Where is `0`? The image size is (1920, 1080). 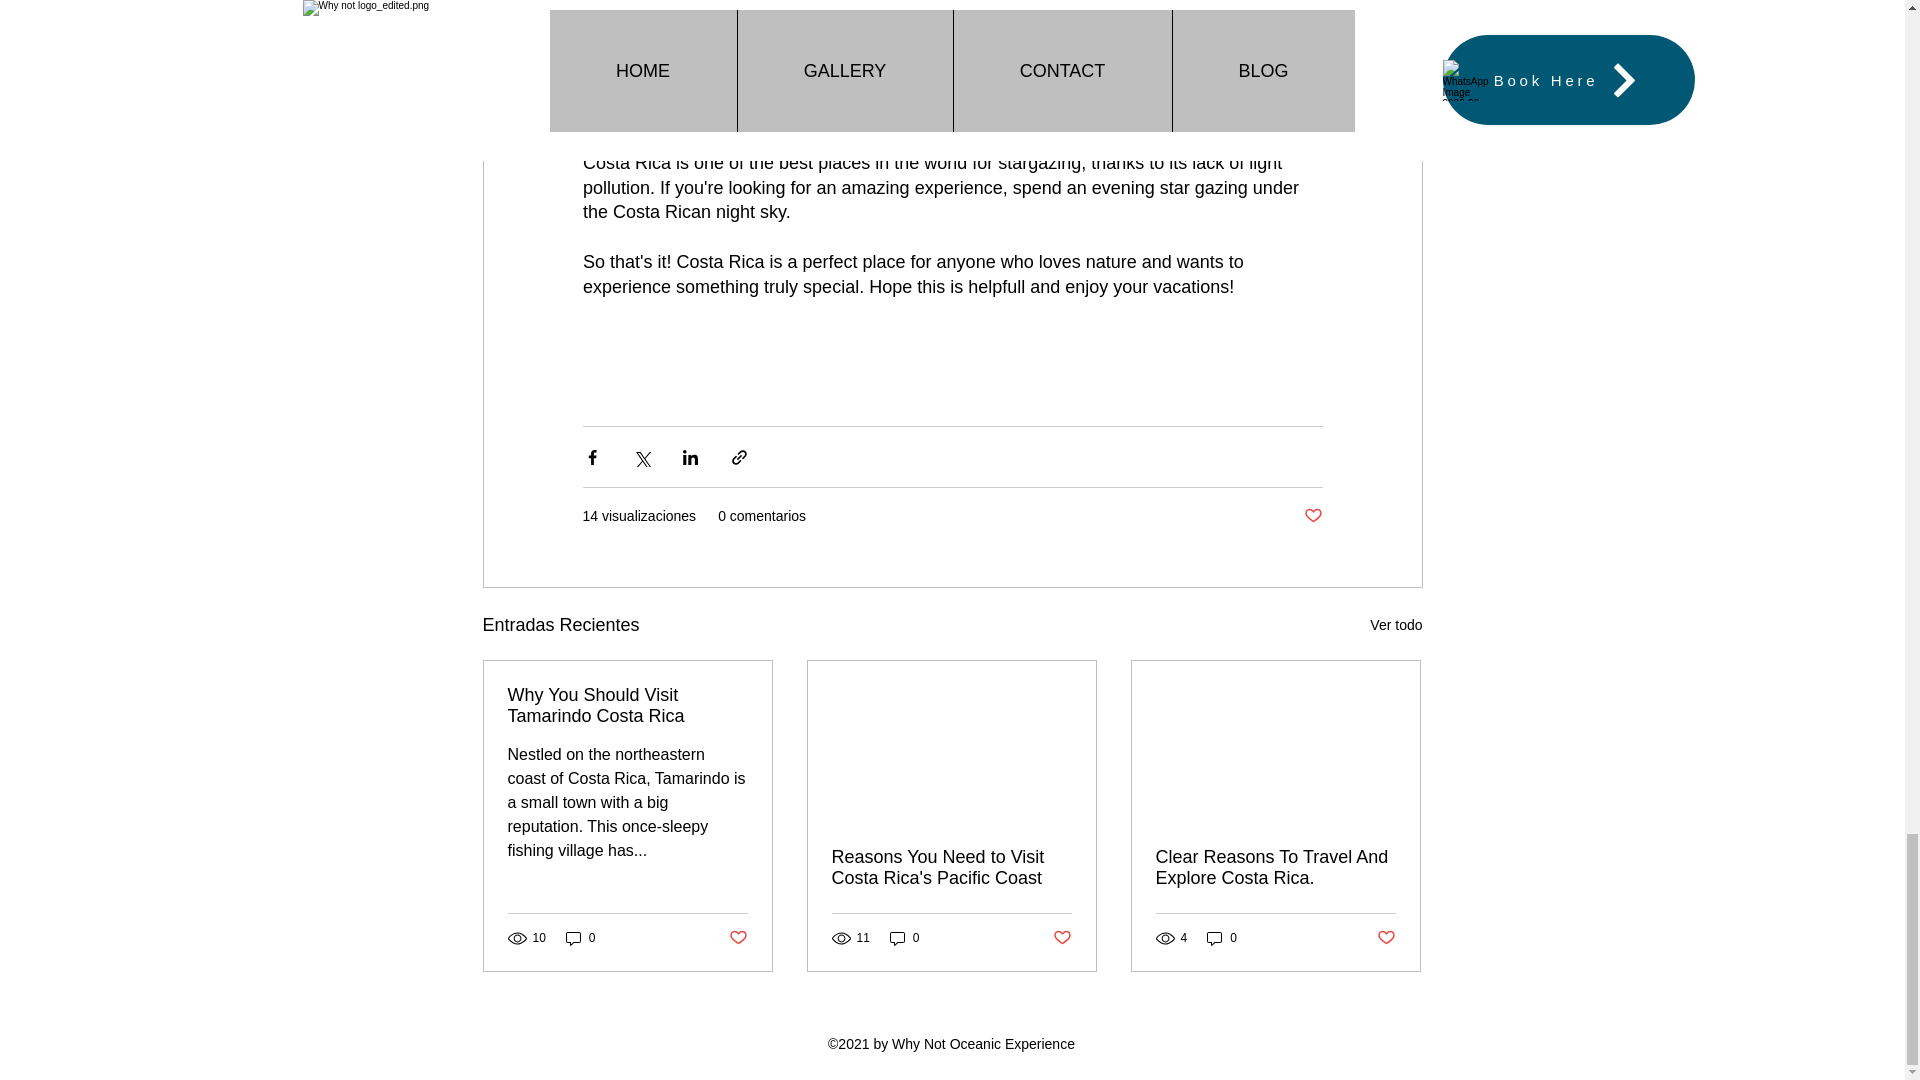 0 is located at coordinates (580, 938).